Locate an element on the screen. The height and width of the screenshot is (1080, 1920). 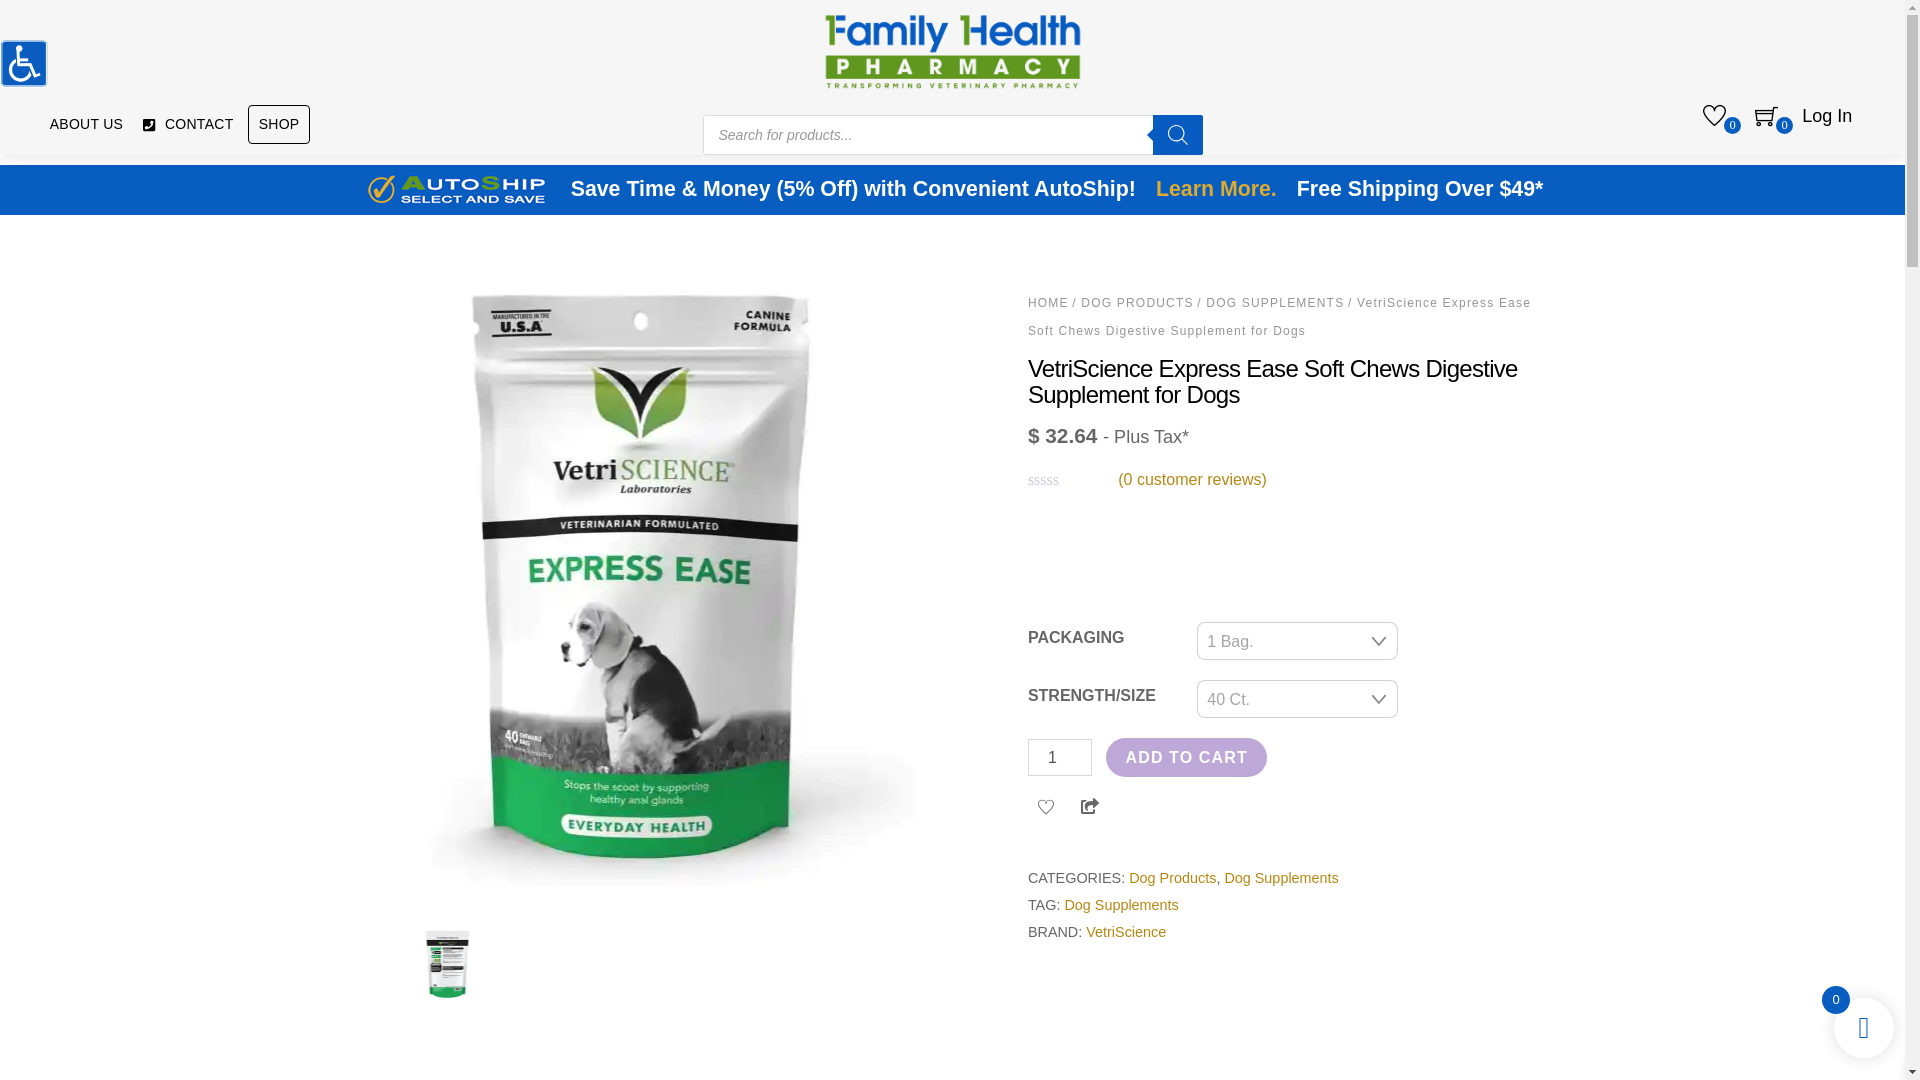
Dog Supplements is located at coordinates (1281, 878).